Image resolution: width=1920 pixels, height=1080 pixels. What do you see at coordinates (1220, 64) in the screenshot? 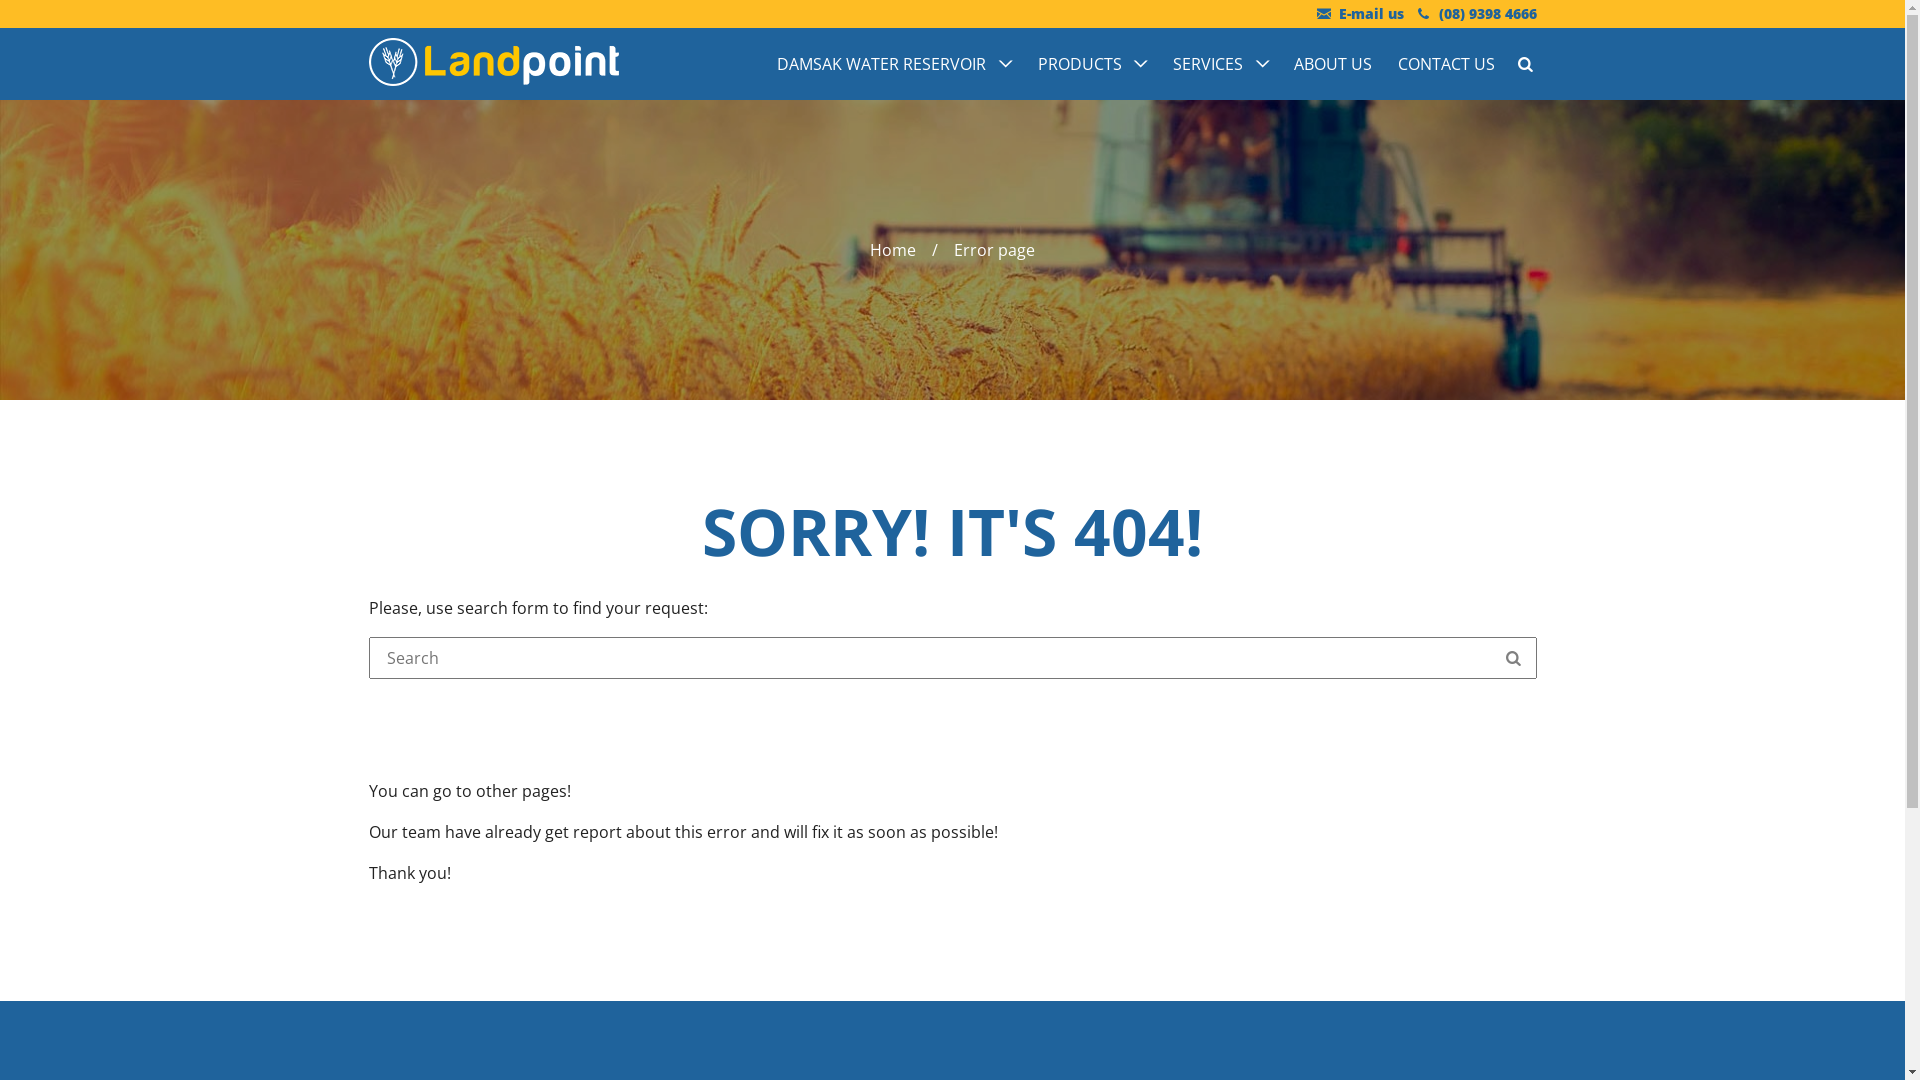
I see `SERVICES` at bounding box center [1220, 64].